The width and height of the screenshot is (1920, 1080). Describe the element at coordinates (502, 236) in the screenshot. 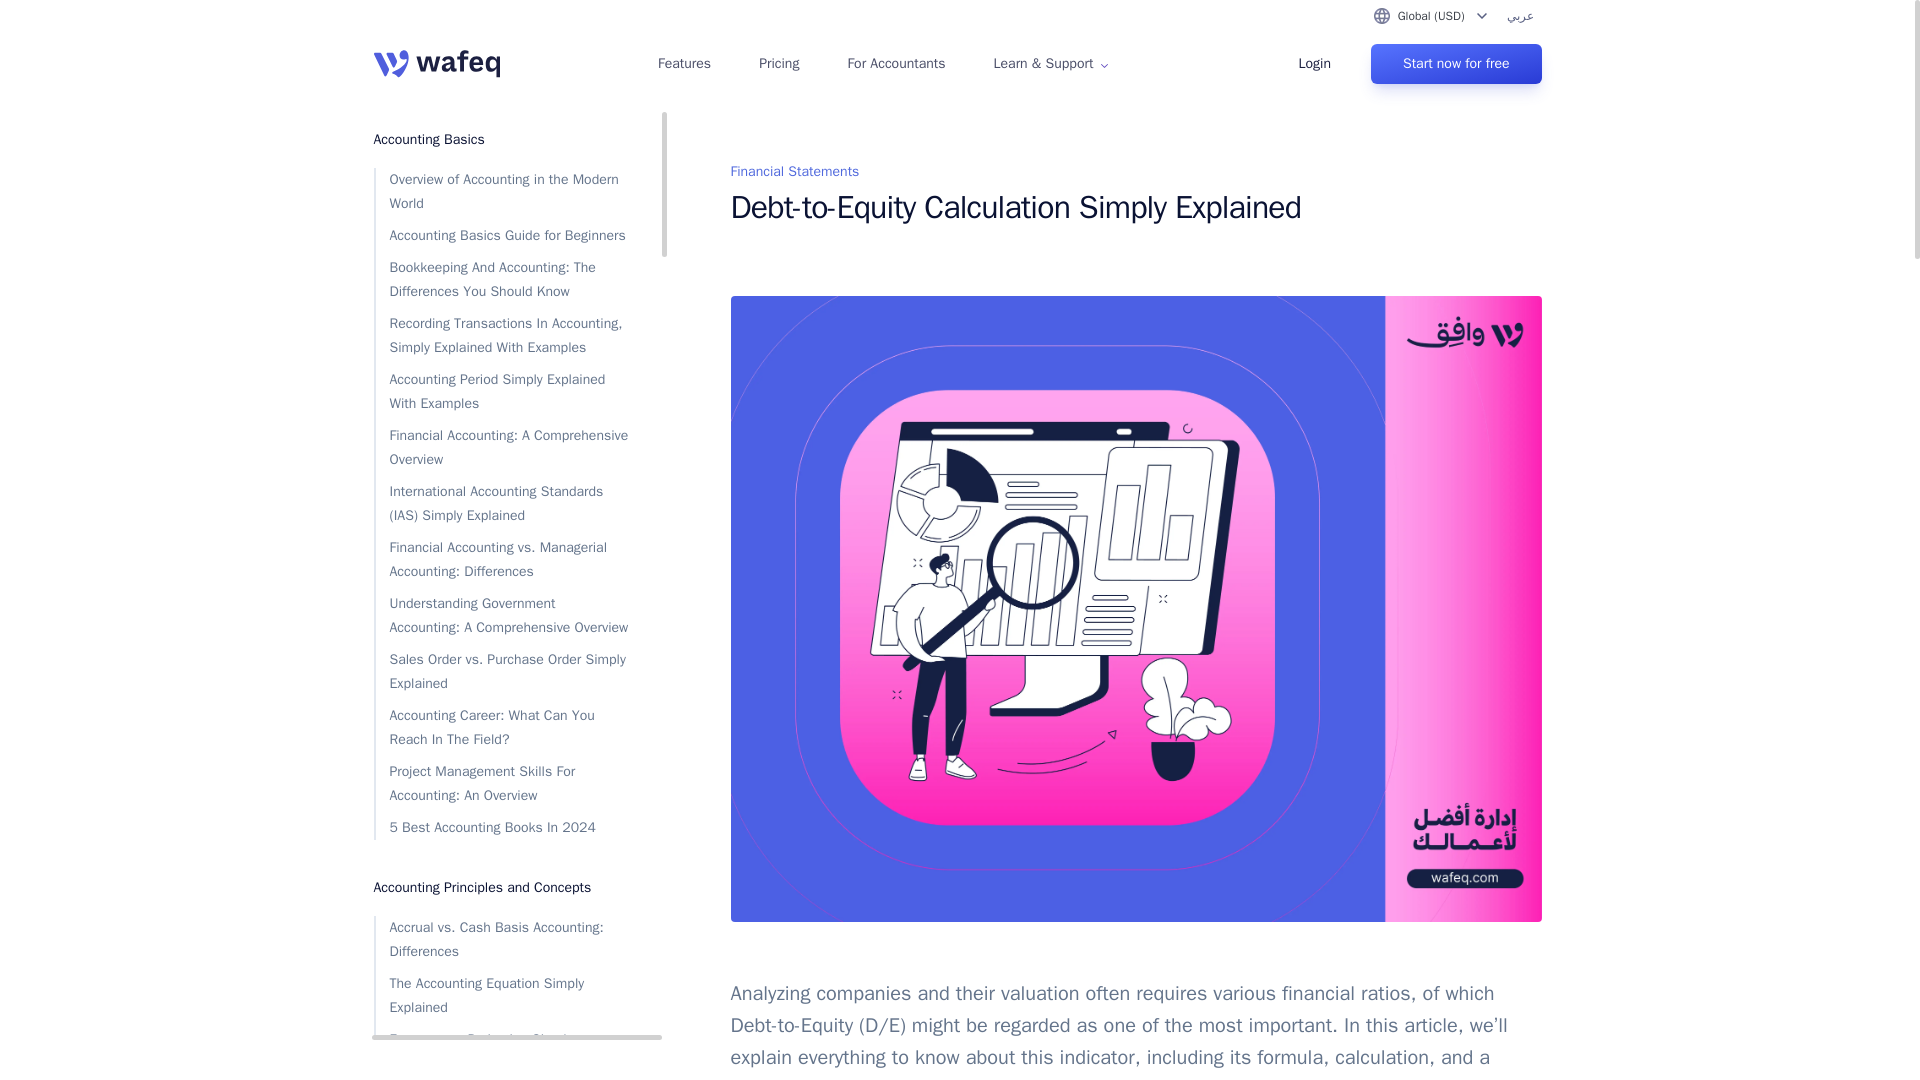

I see `Accounting Basics Guide for Beginners` at that location.